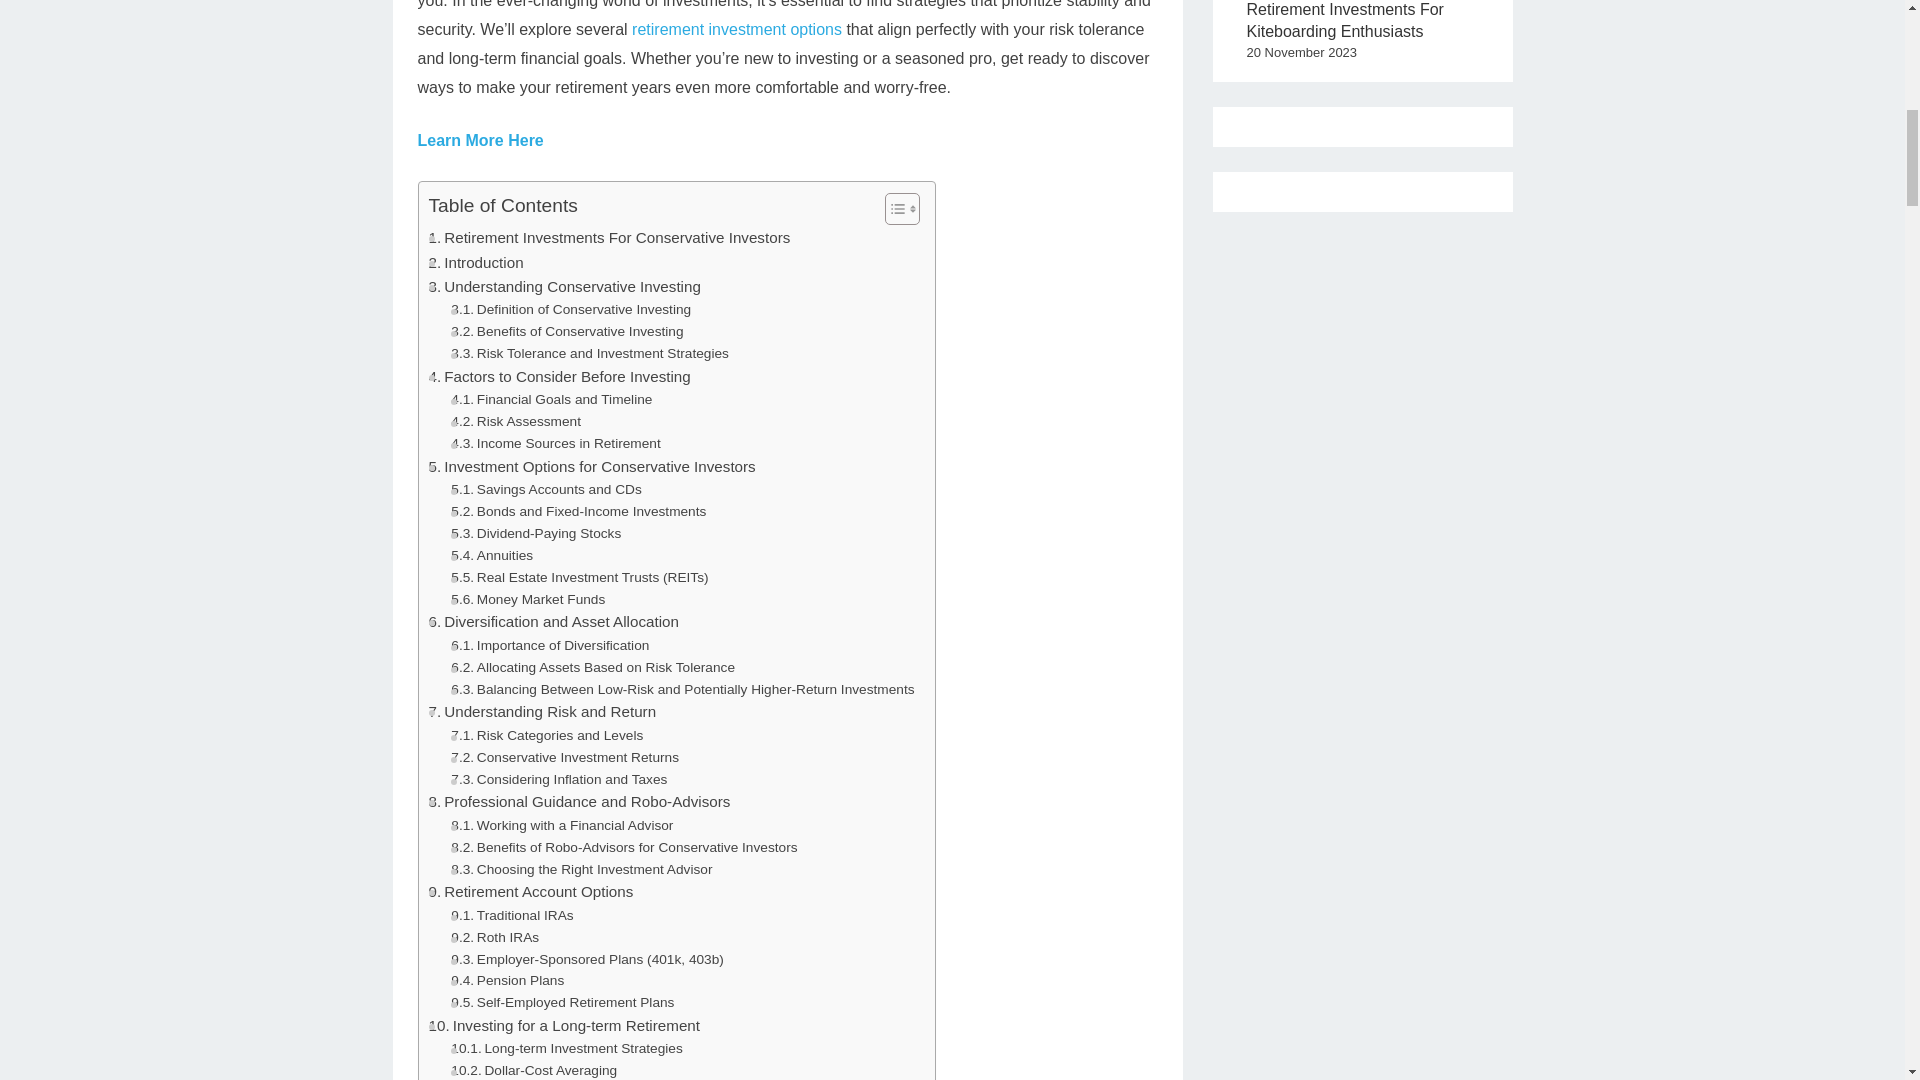  I want to click on Bonds and Fixed-Income Investments, so click(578, 512).